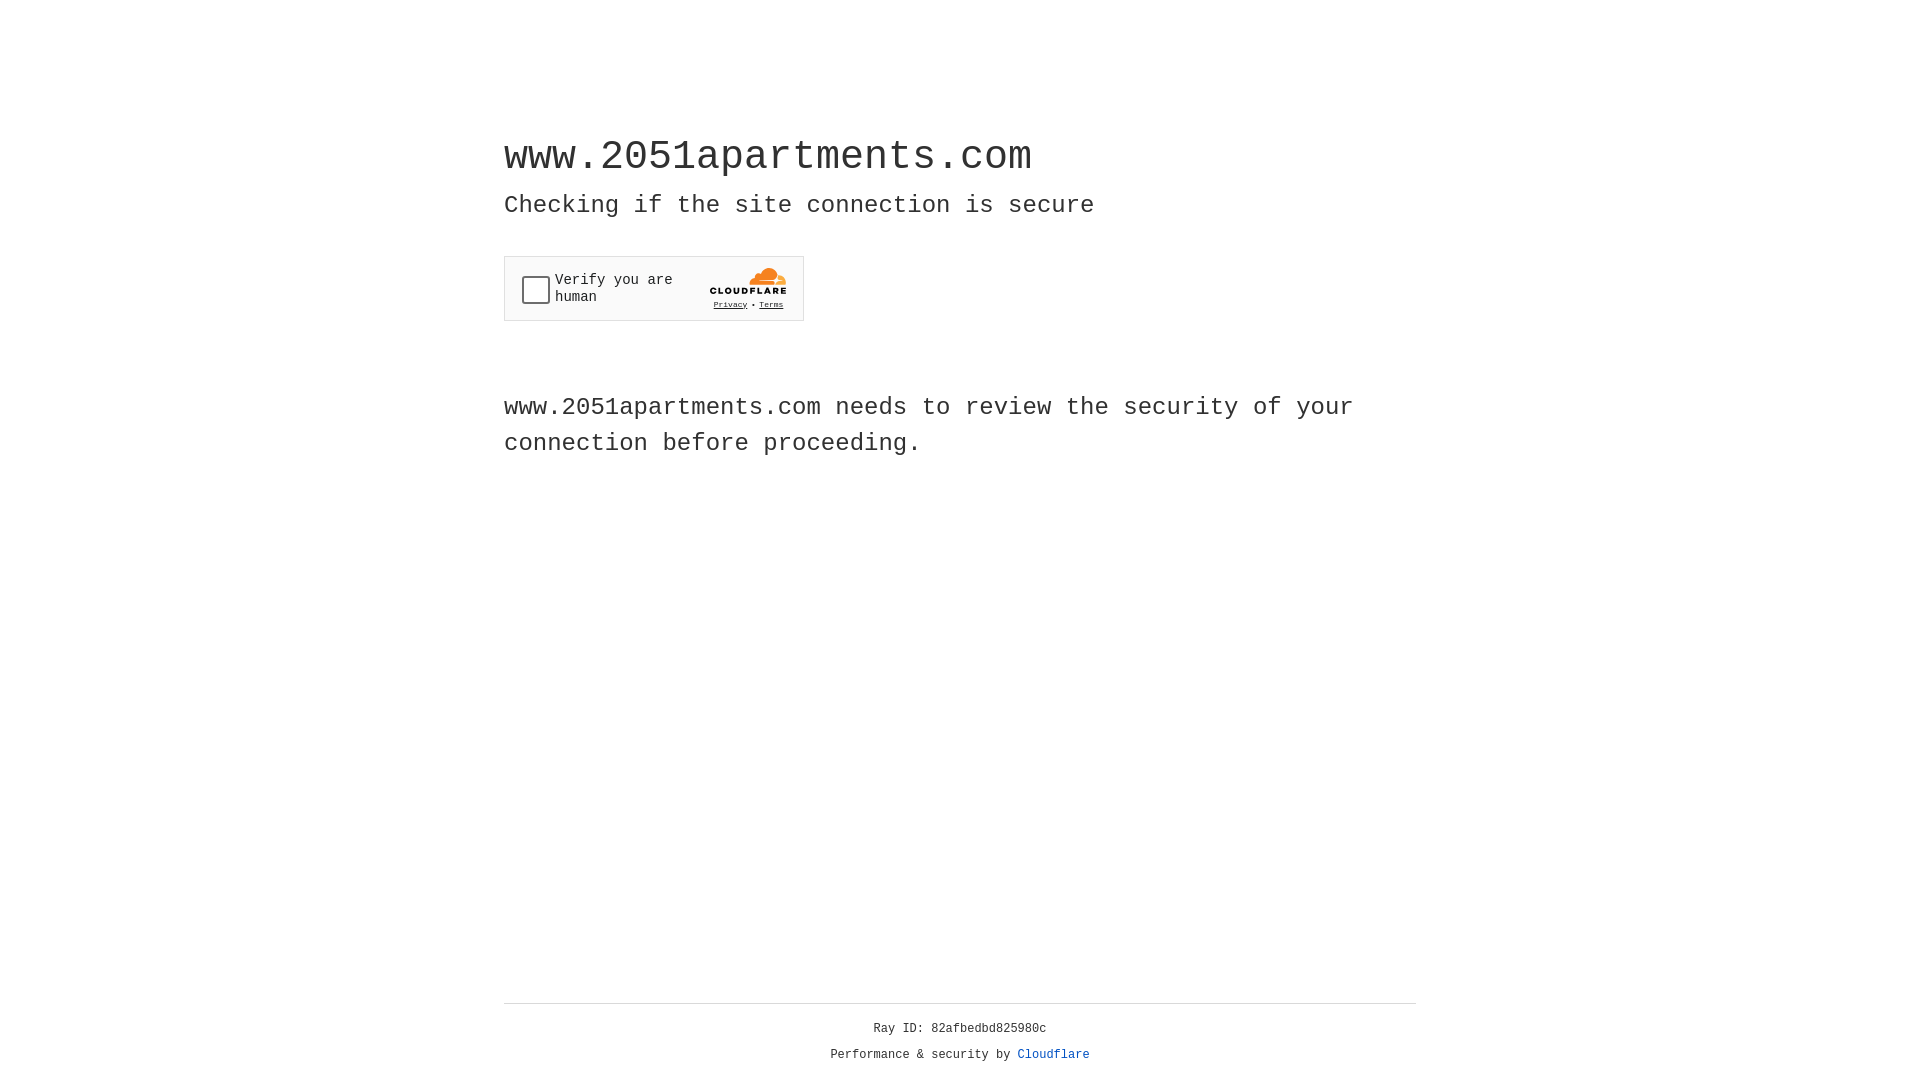 The width and height of the screenshot is (1920, 1080). What do you see at coordinates (1054, 1055) in the screenshot?
I see `Cloudflare` at bounding box center [1054, 1055].